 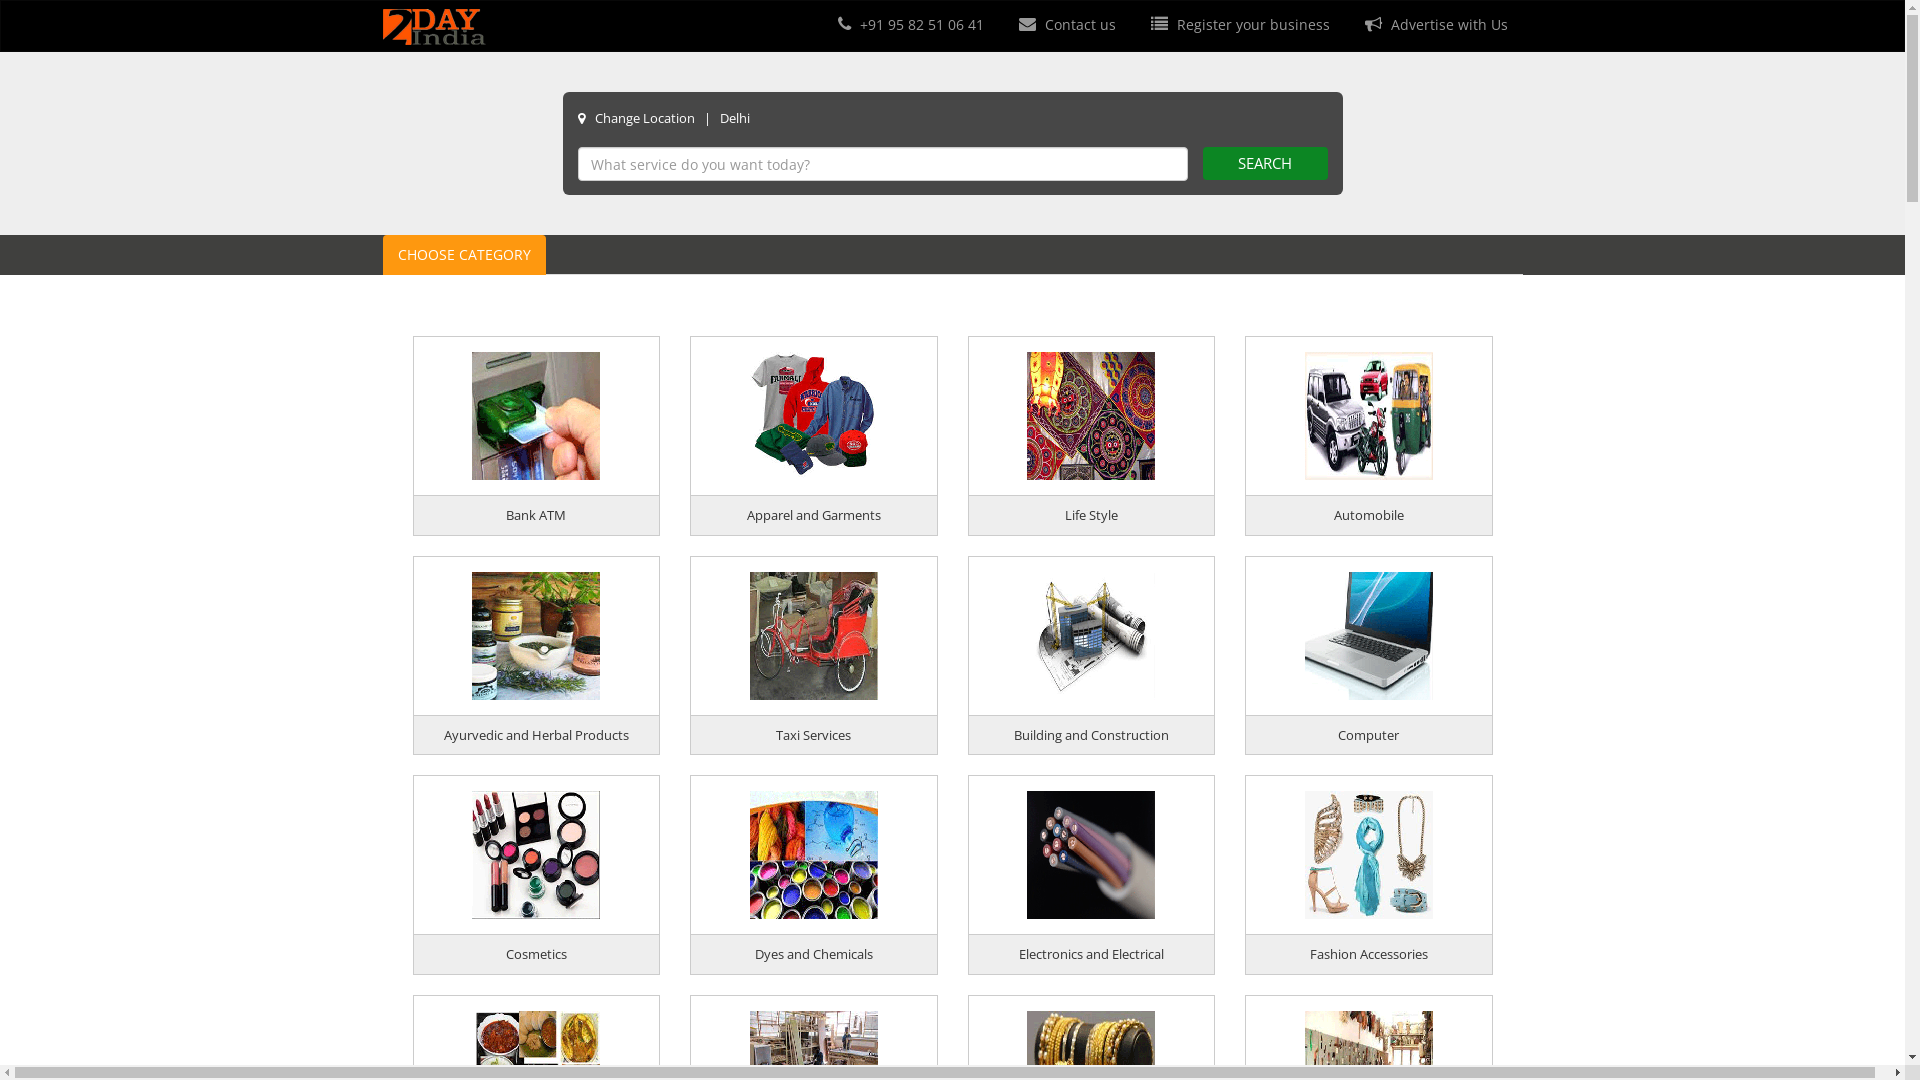 What do you see at coordinates (1264, 164) in the screenshot?
I see `SEARCH` at bounding box center [1264, 164].